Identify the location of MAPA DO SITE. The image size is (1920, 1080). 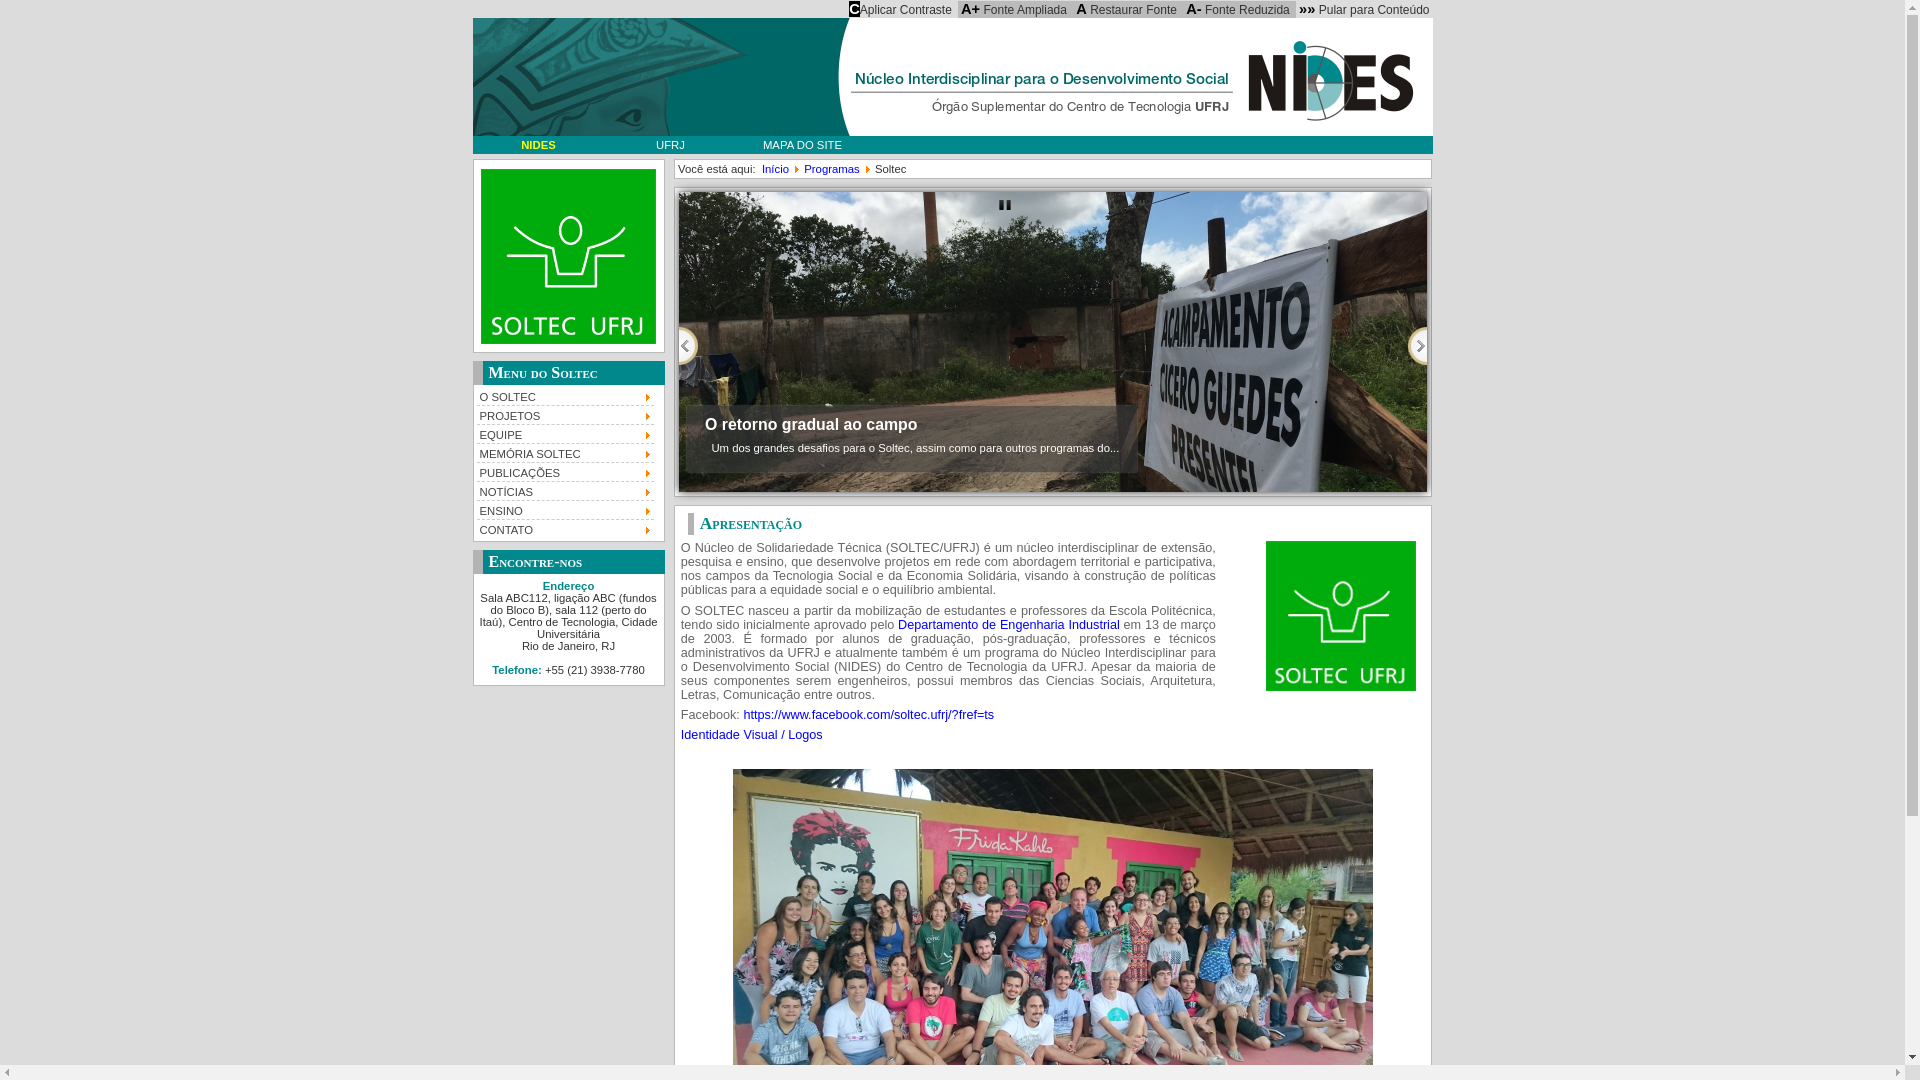
(802, 145).